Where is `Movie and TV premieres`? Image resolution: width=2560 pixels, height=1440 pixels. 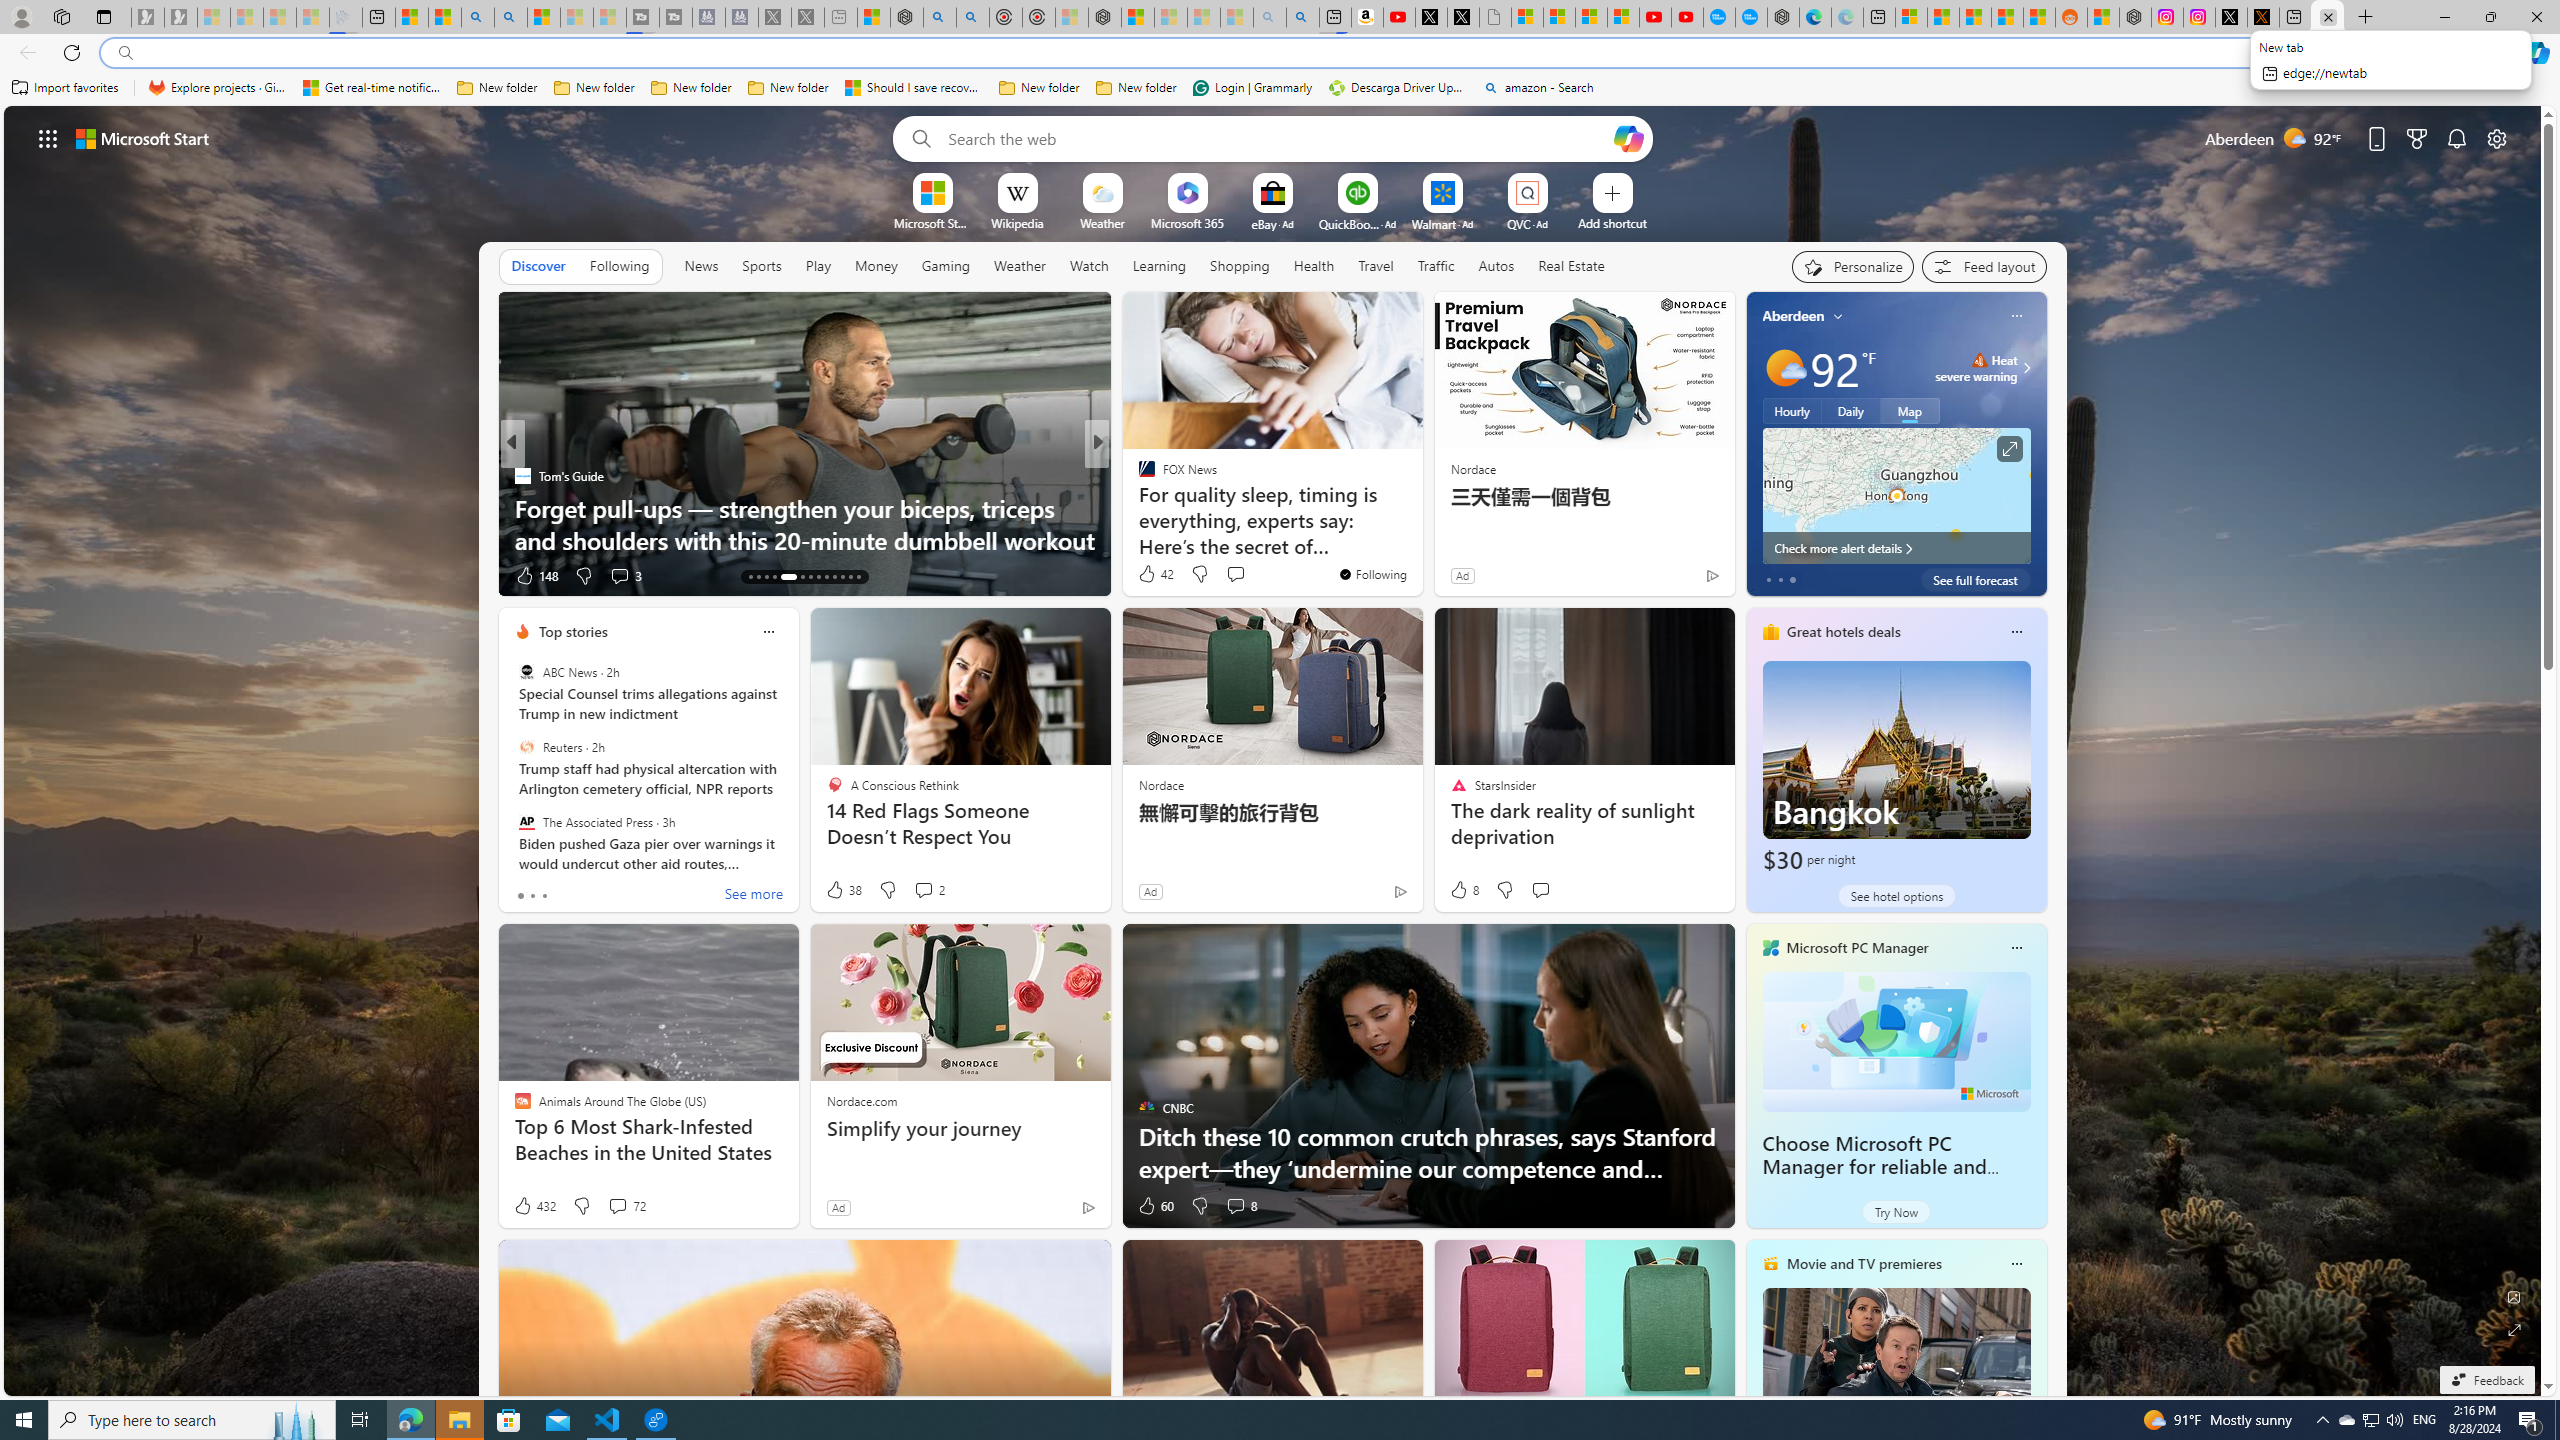
Movie and TV premieres is located at coordinates (1864, 1264).